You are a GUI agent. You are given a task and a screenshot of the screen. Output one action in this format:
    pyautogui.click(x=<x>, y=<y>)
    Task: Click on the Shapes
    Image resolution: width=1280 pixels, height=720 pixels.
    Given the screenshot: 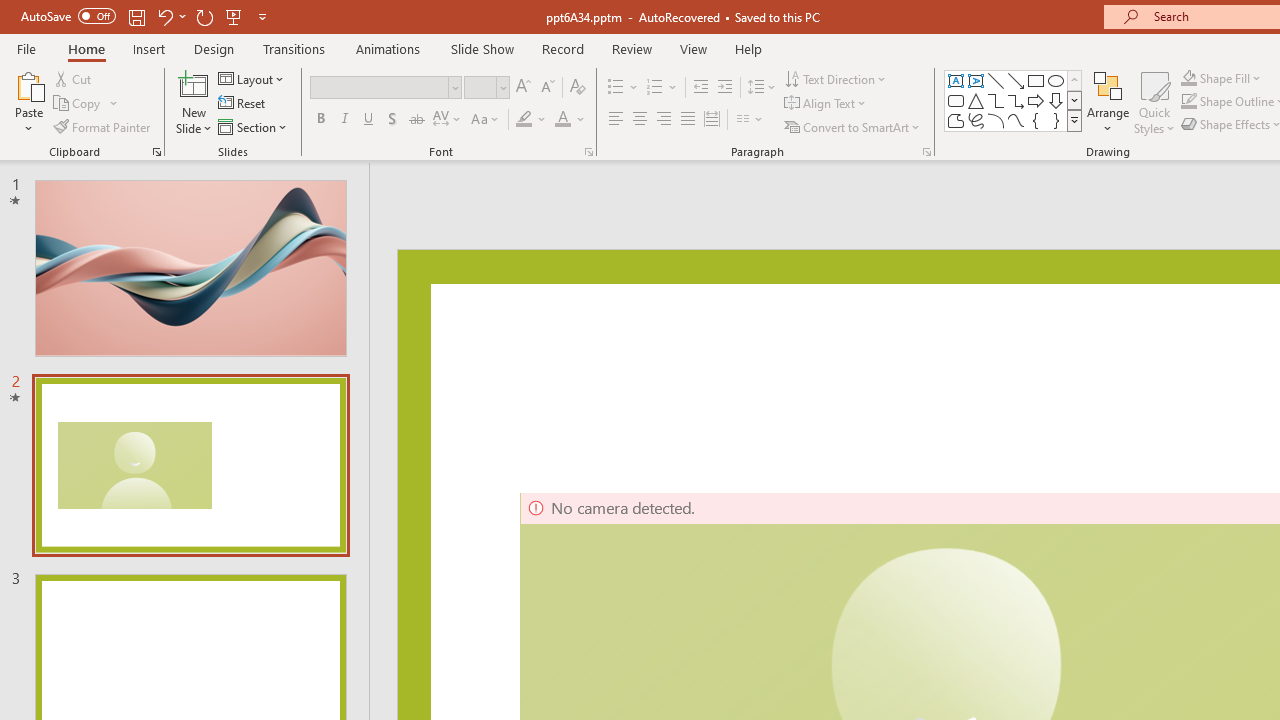 What is the action you would take?
    pyautogui.click(x=1074, y=120)
    